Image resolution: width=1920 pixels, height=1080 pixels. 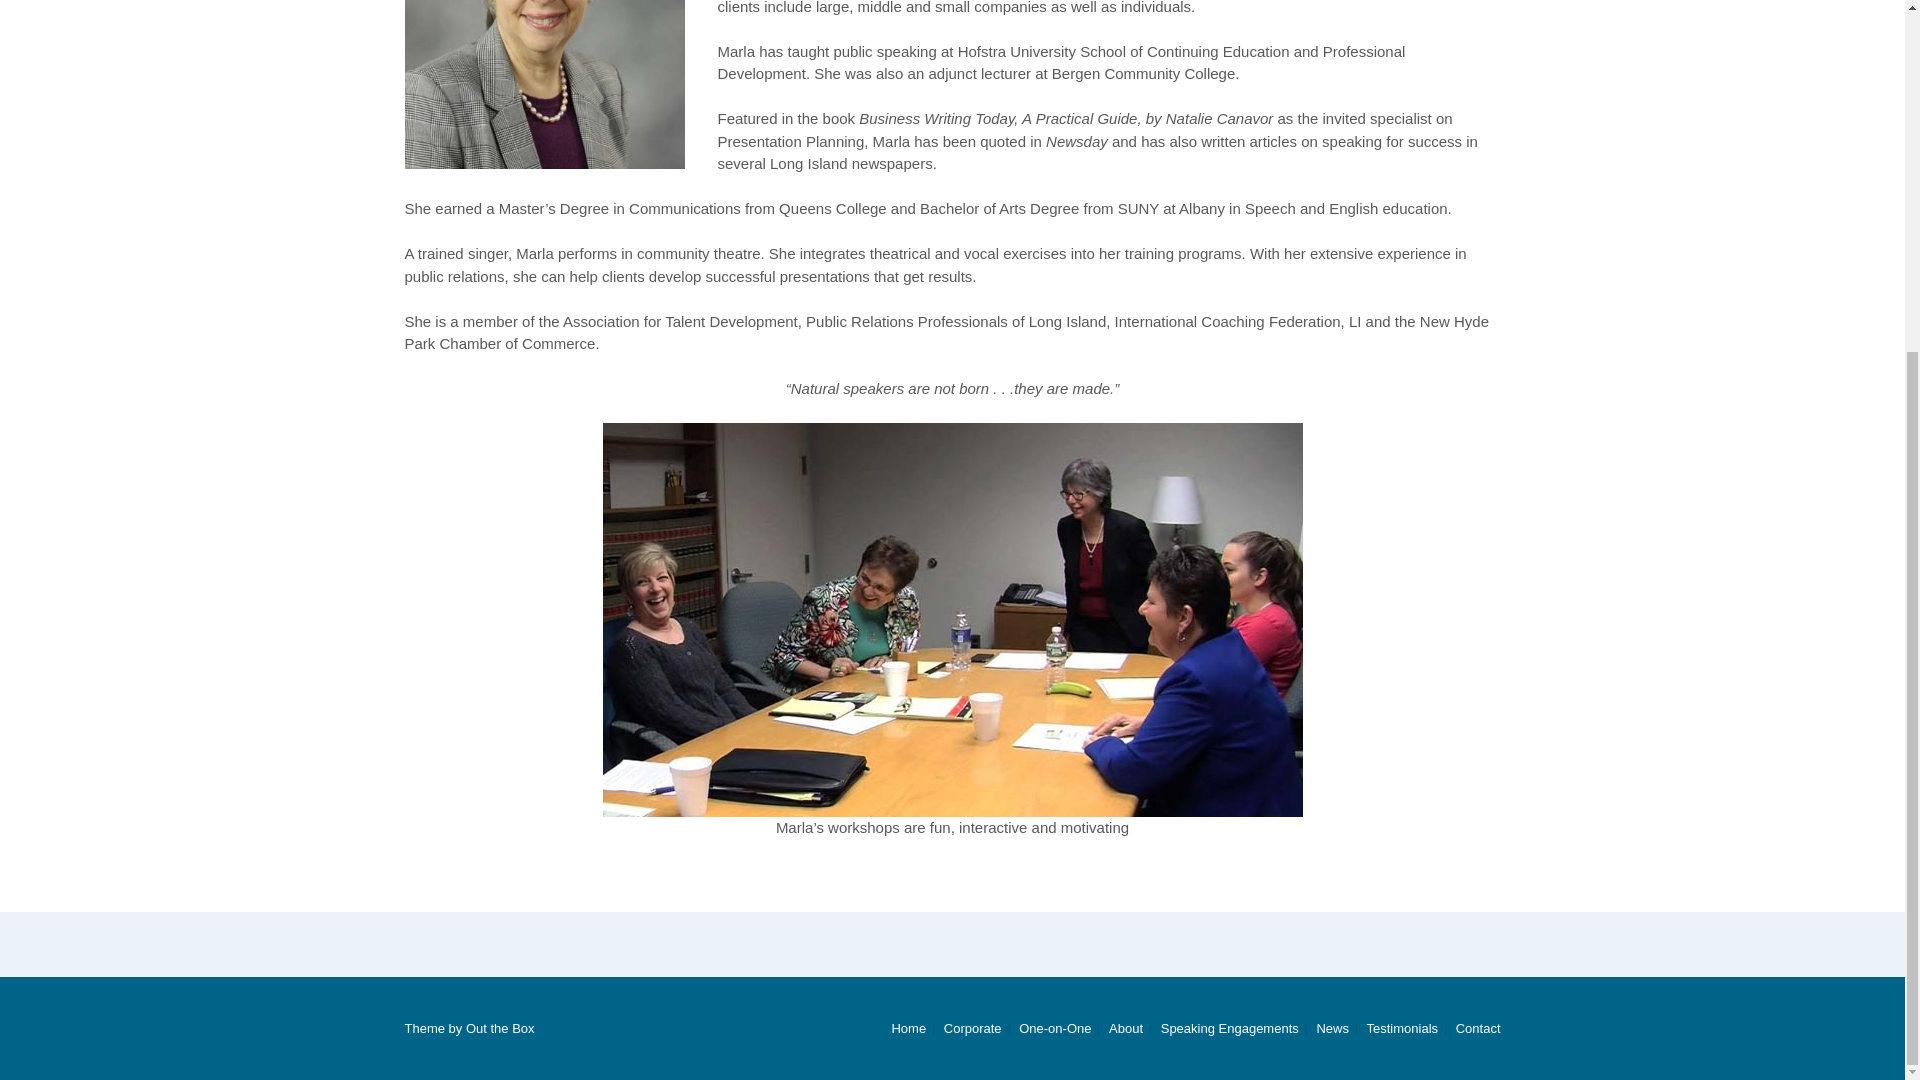 What do you see at coordinates (908, 1028) in the screenshot?
I see `Home` at bounding box center [908, 1028].